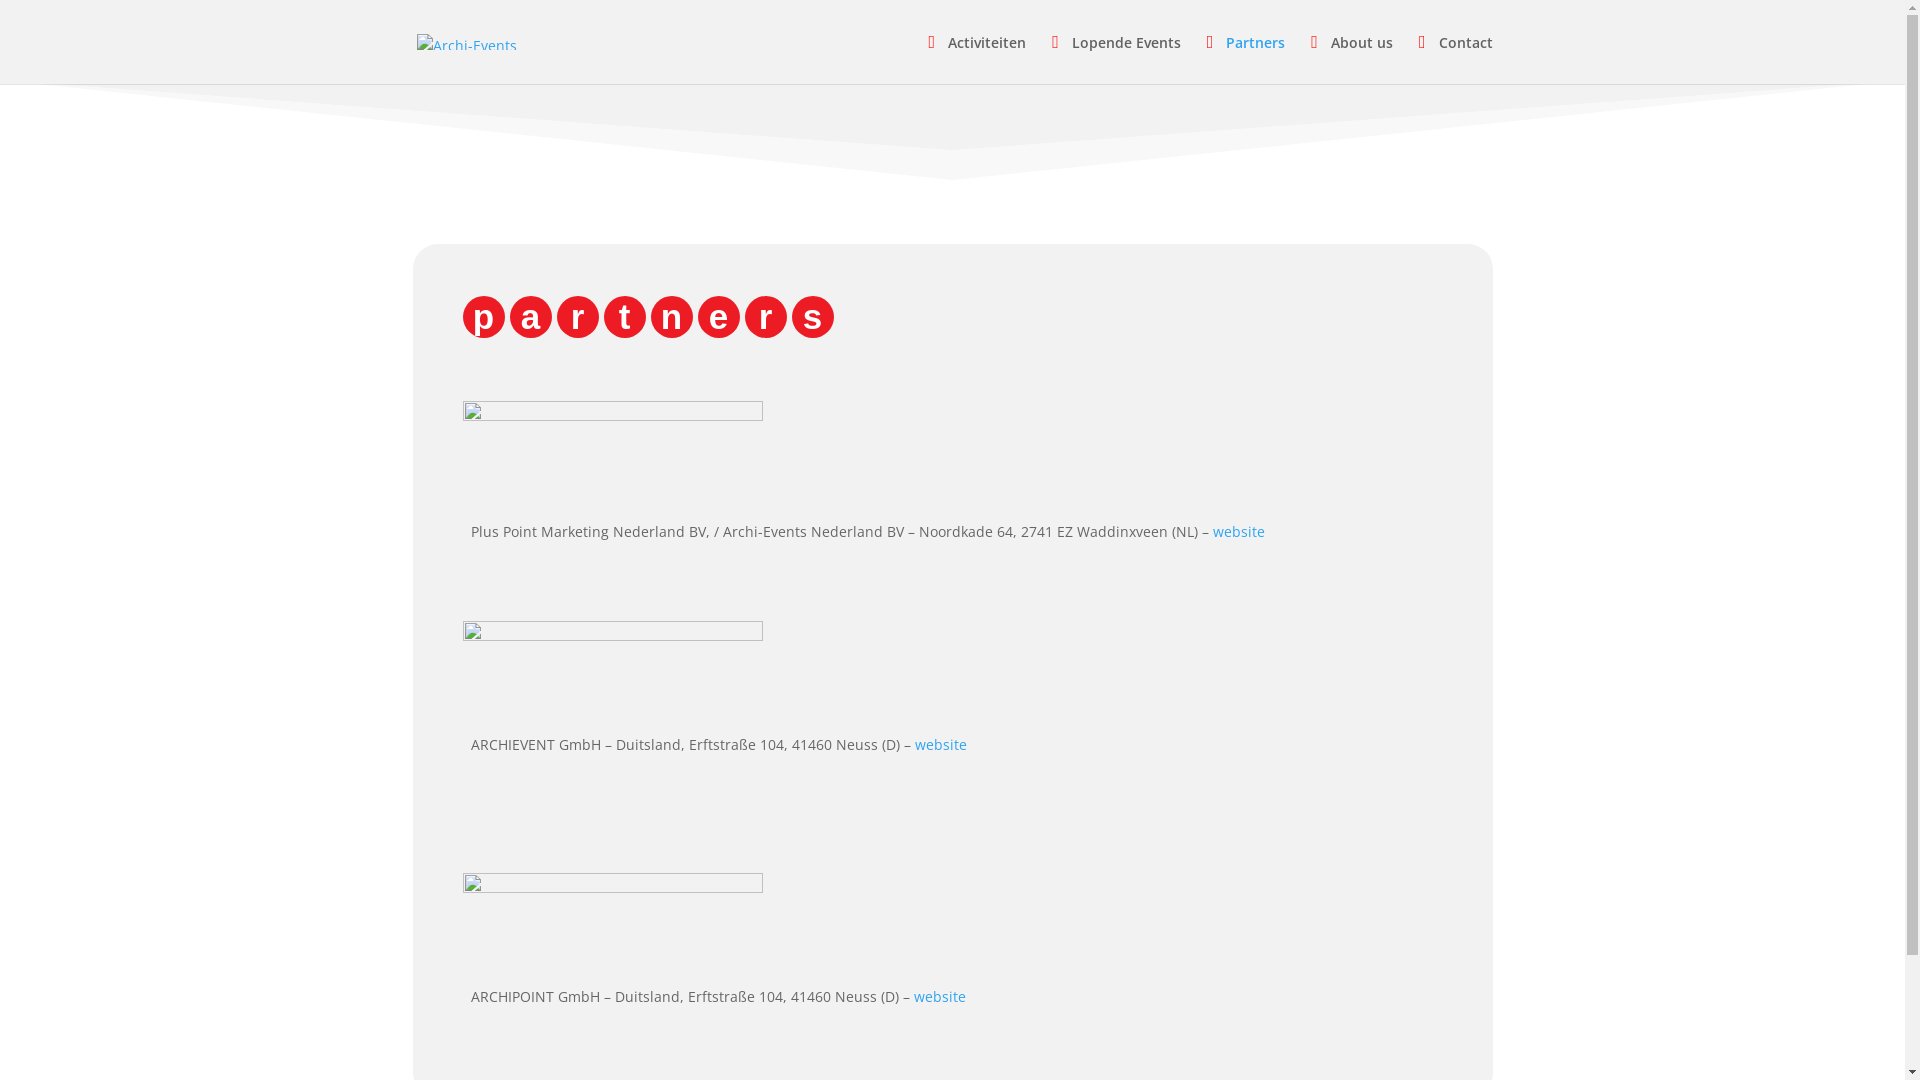  Describe the element at coordinates (1246, 58) in the screenshot. I see `Partners` at that location.